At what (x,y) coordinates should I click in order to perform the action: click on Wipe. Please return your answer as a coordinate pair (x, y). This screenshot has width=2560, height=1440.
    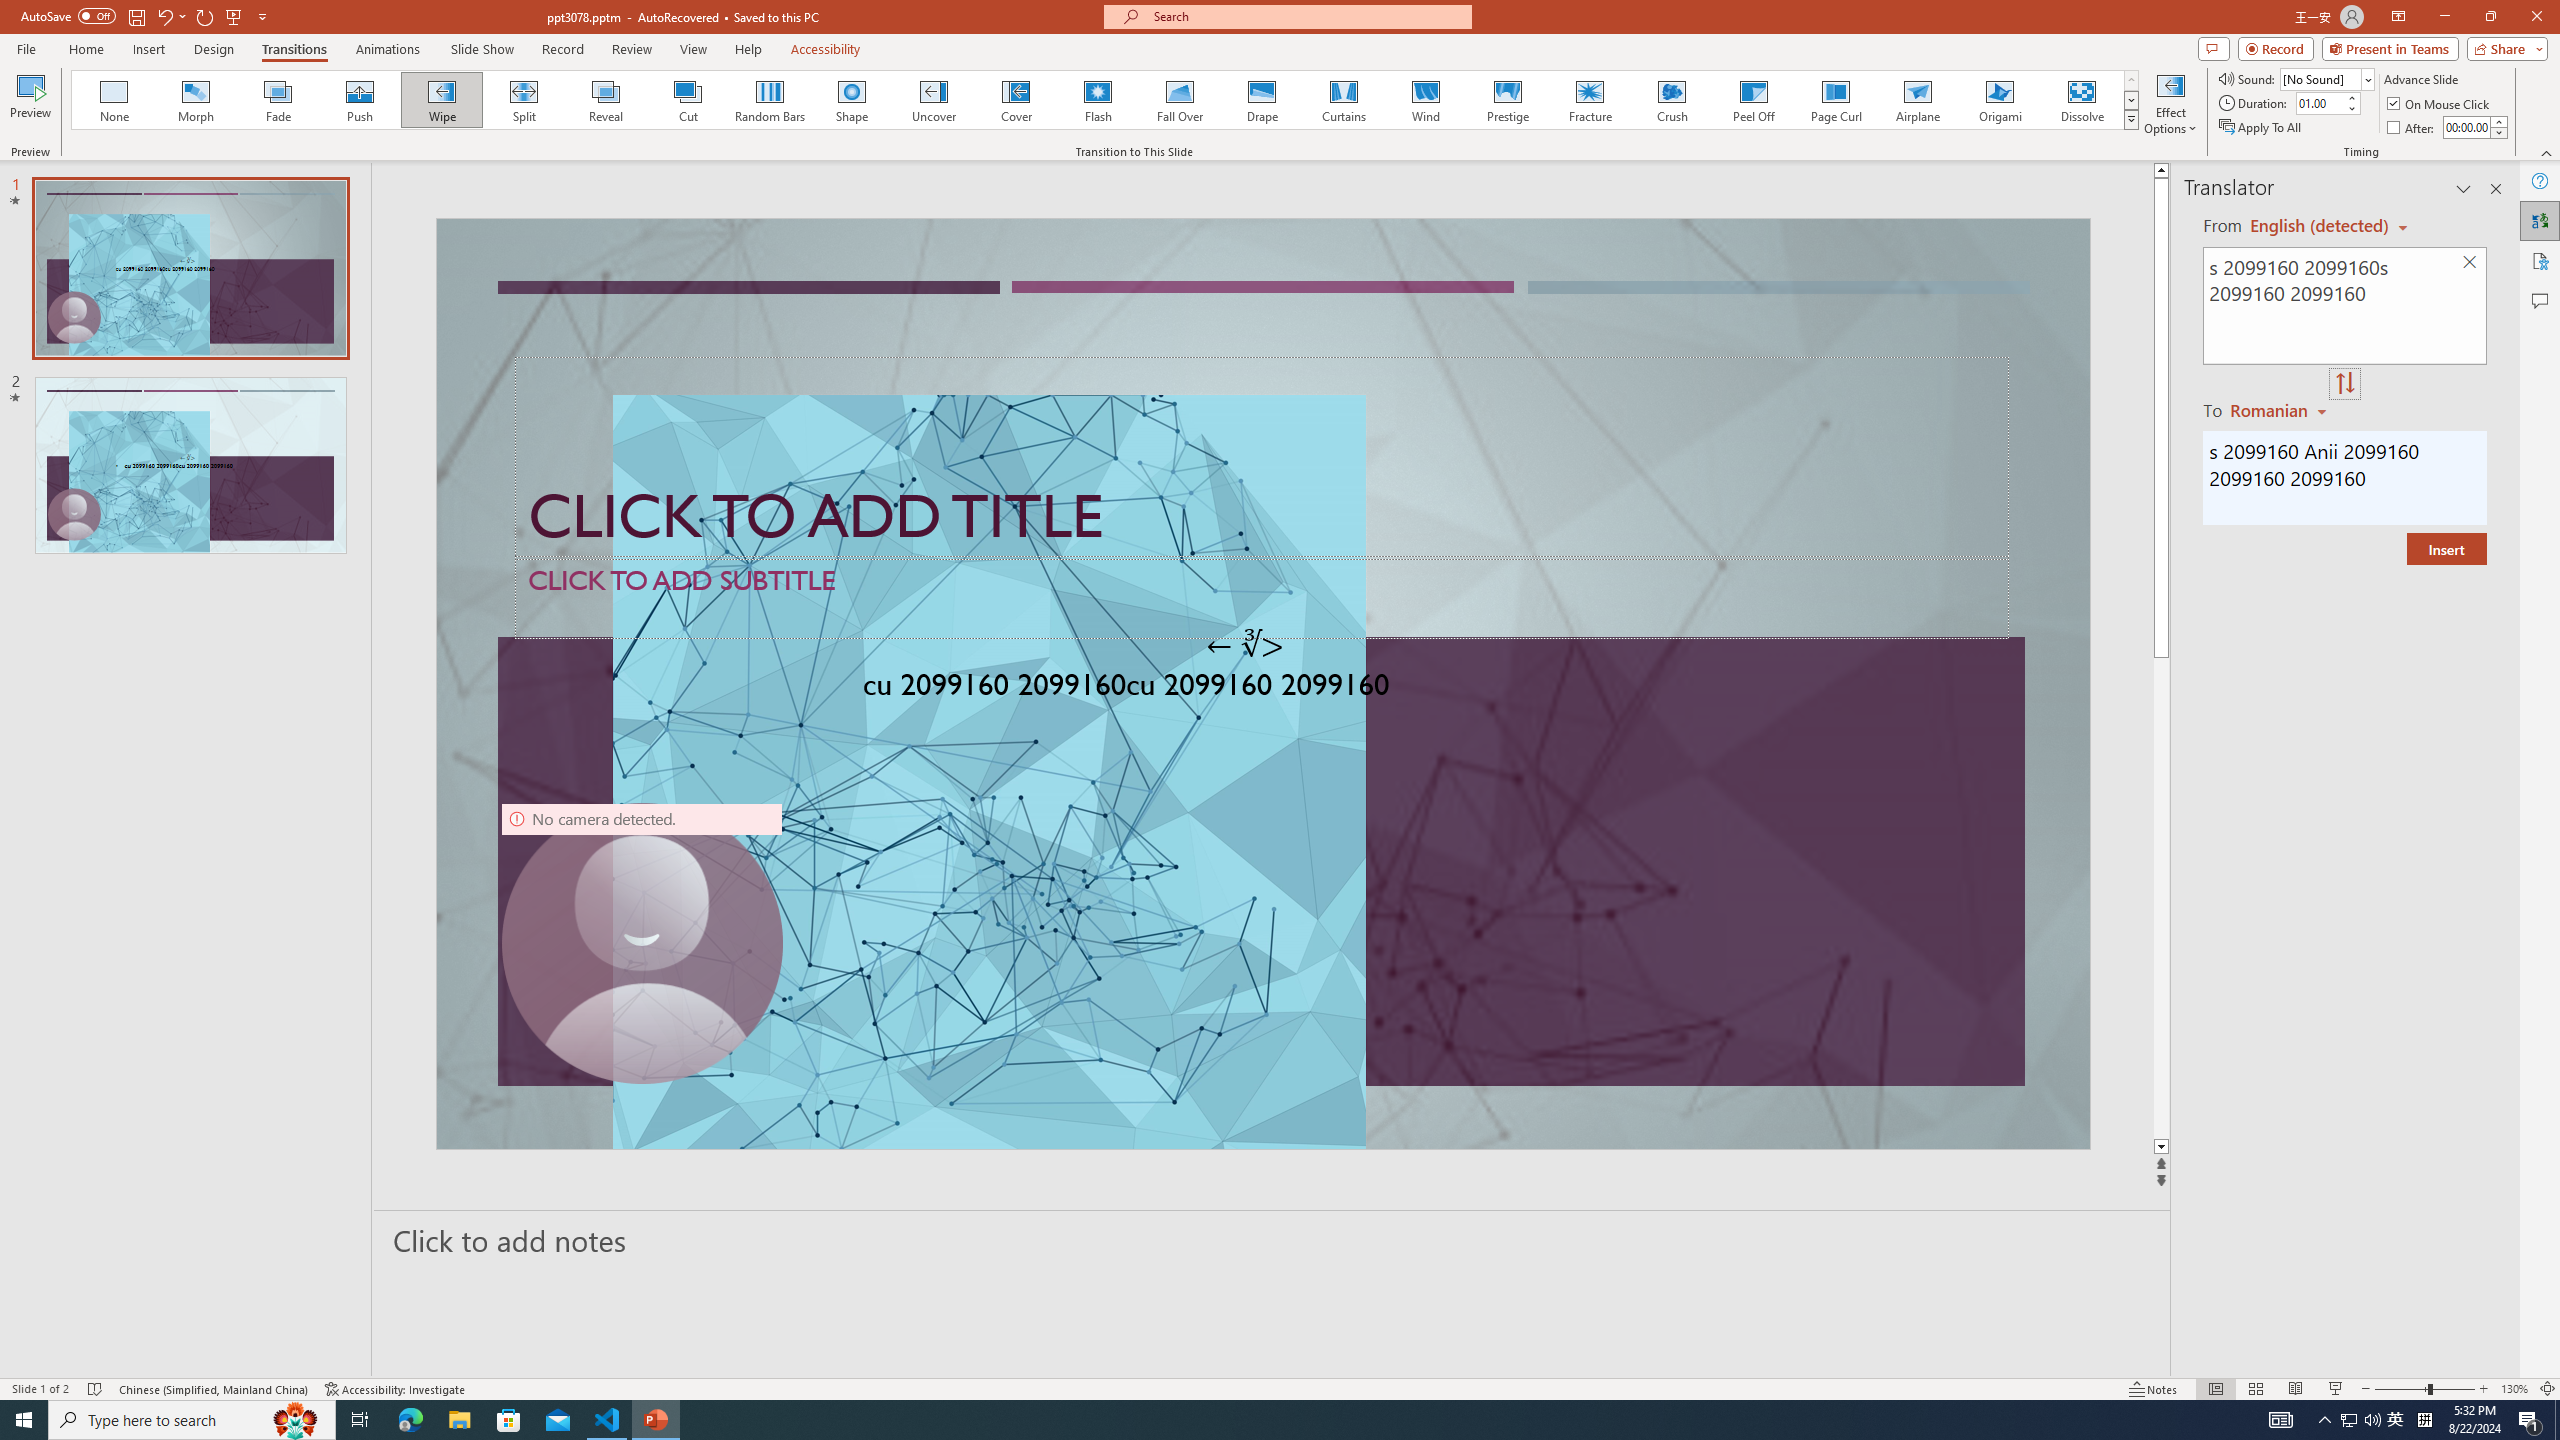
    Looking at the image, I should click on (442, 100).